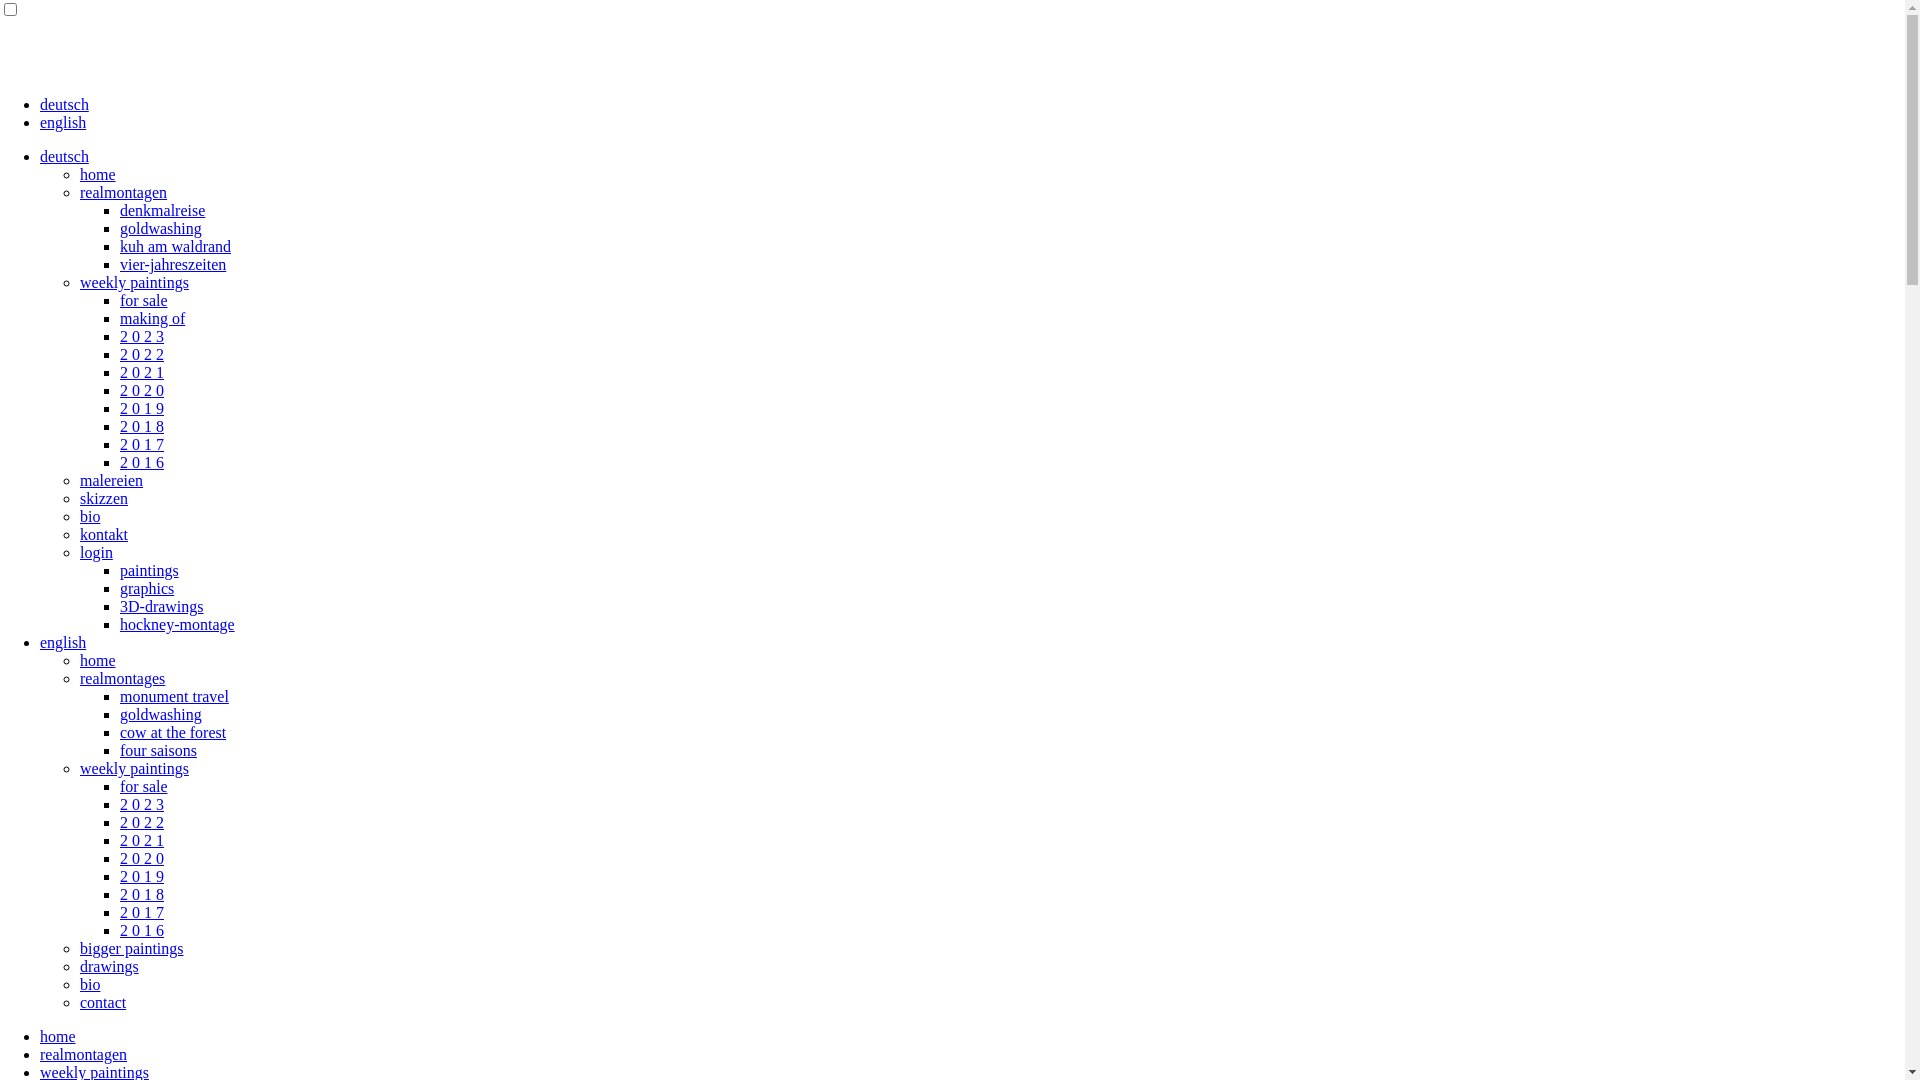  Describe the element at coordinates (142, 804) in the screenshot. I see `2 0 2 3` at that location.